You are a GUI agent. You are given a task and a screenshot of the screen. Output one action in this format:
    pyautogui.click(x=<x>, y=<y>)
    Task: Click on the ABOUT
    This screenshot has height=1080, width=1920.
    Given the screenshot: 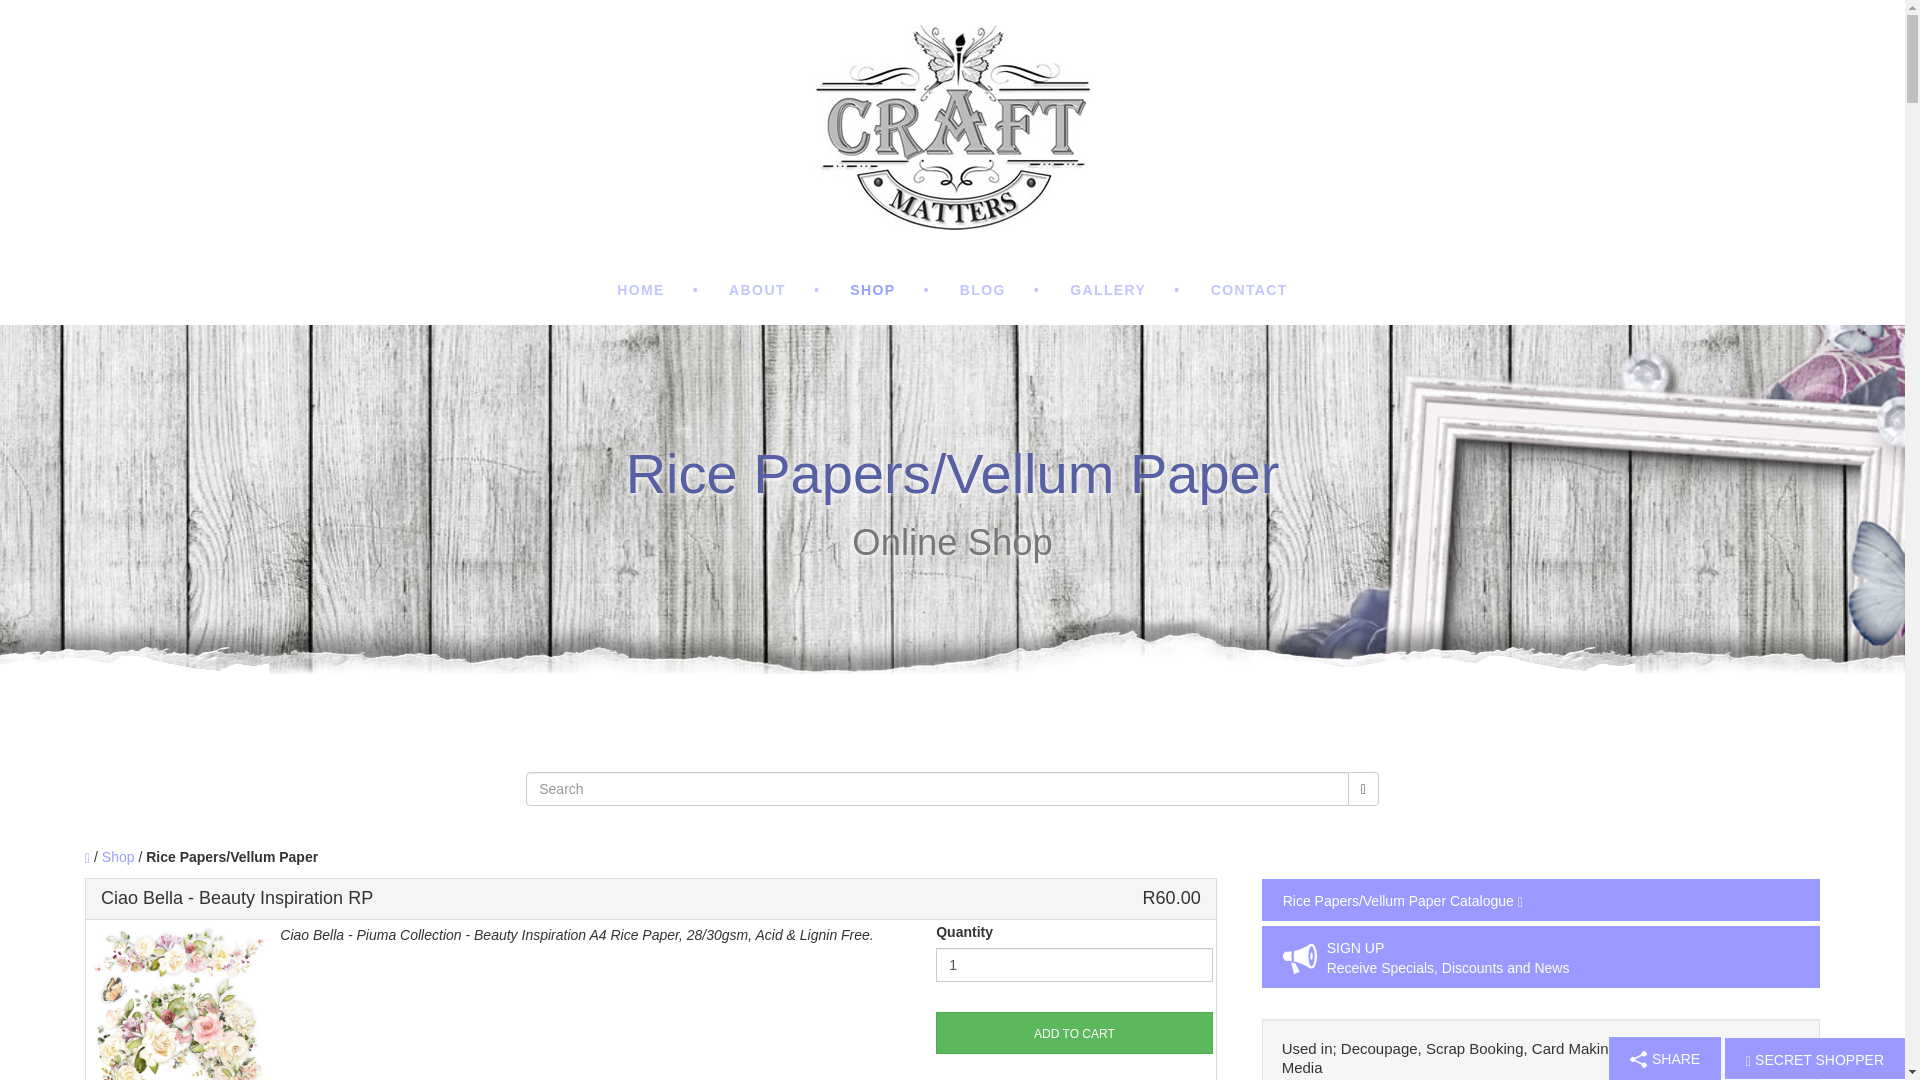 What is the action you would take?
    pyautogui.click(x=774, y=290)
    